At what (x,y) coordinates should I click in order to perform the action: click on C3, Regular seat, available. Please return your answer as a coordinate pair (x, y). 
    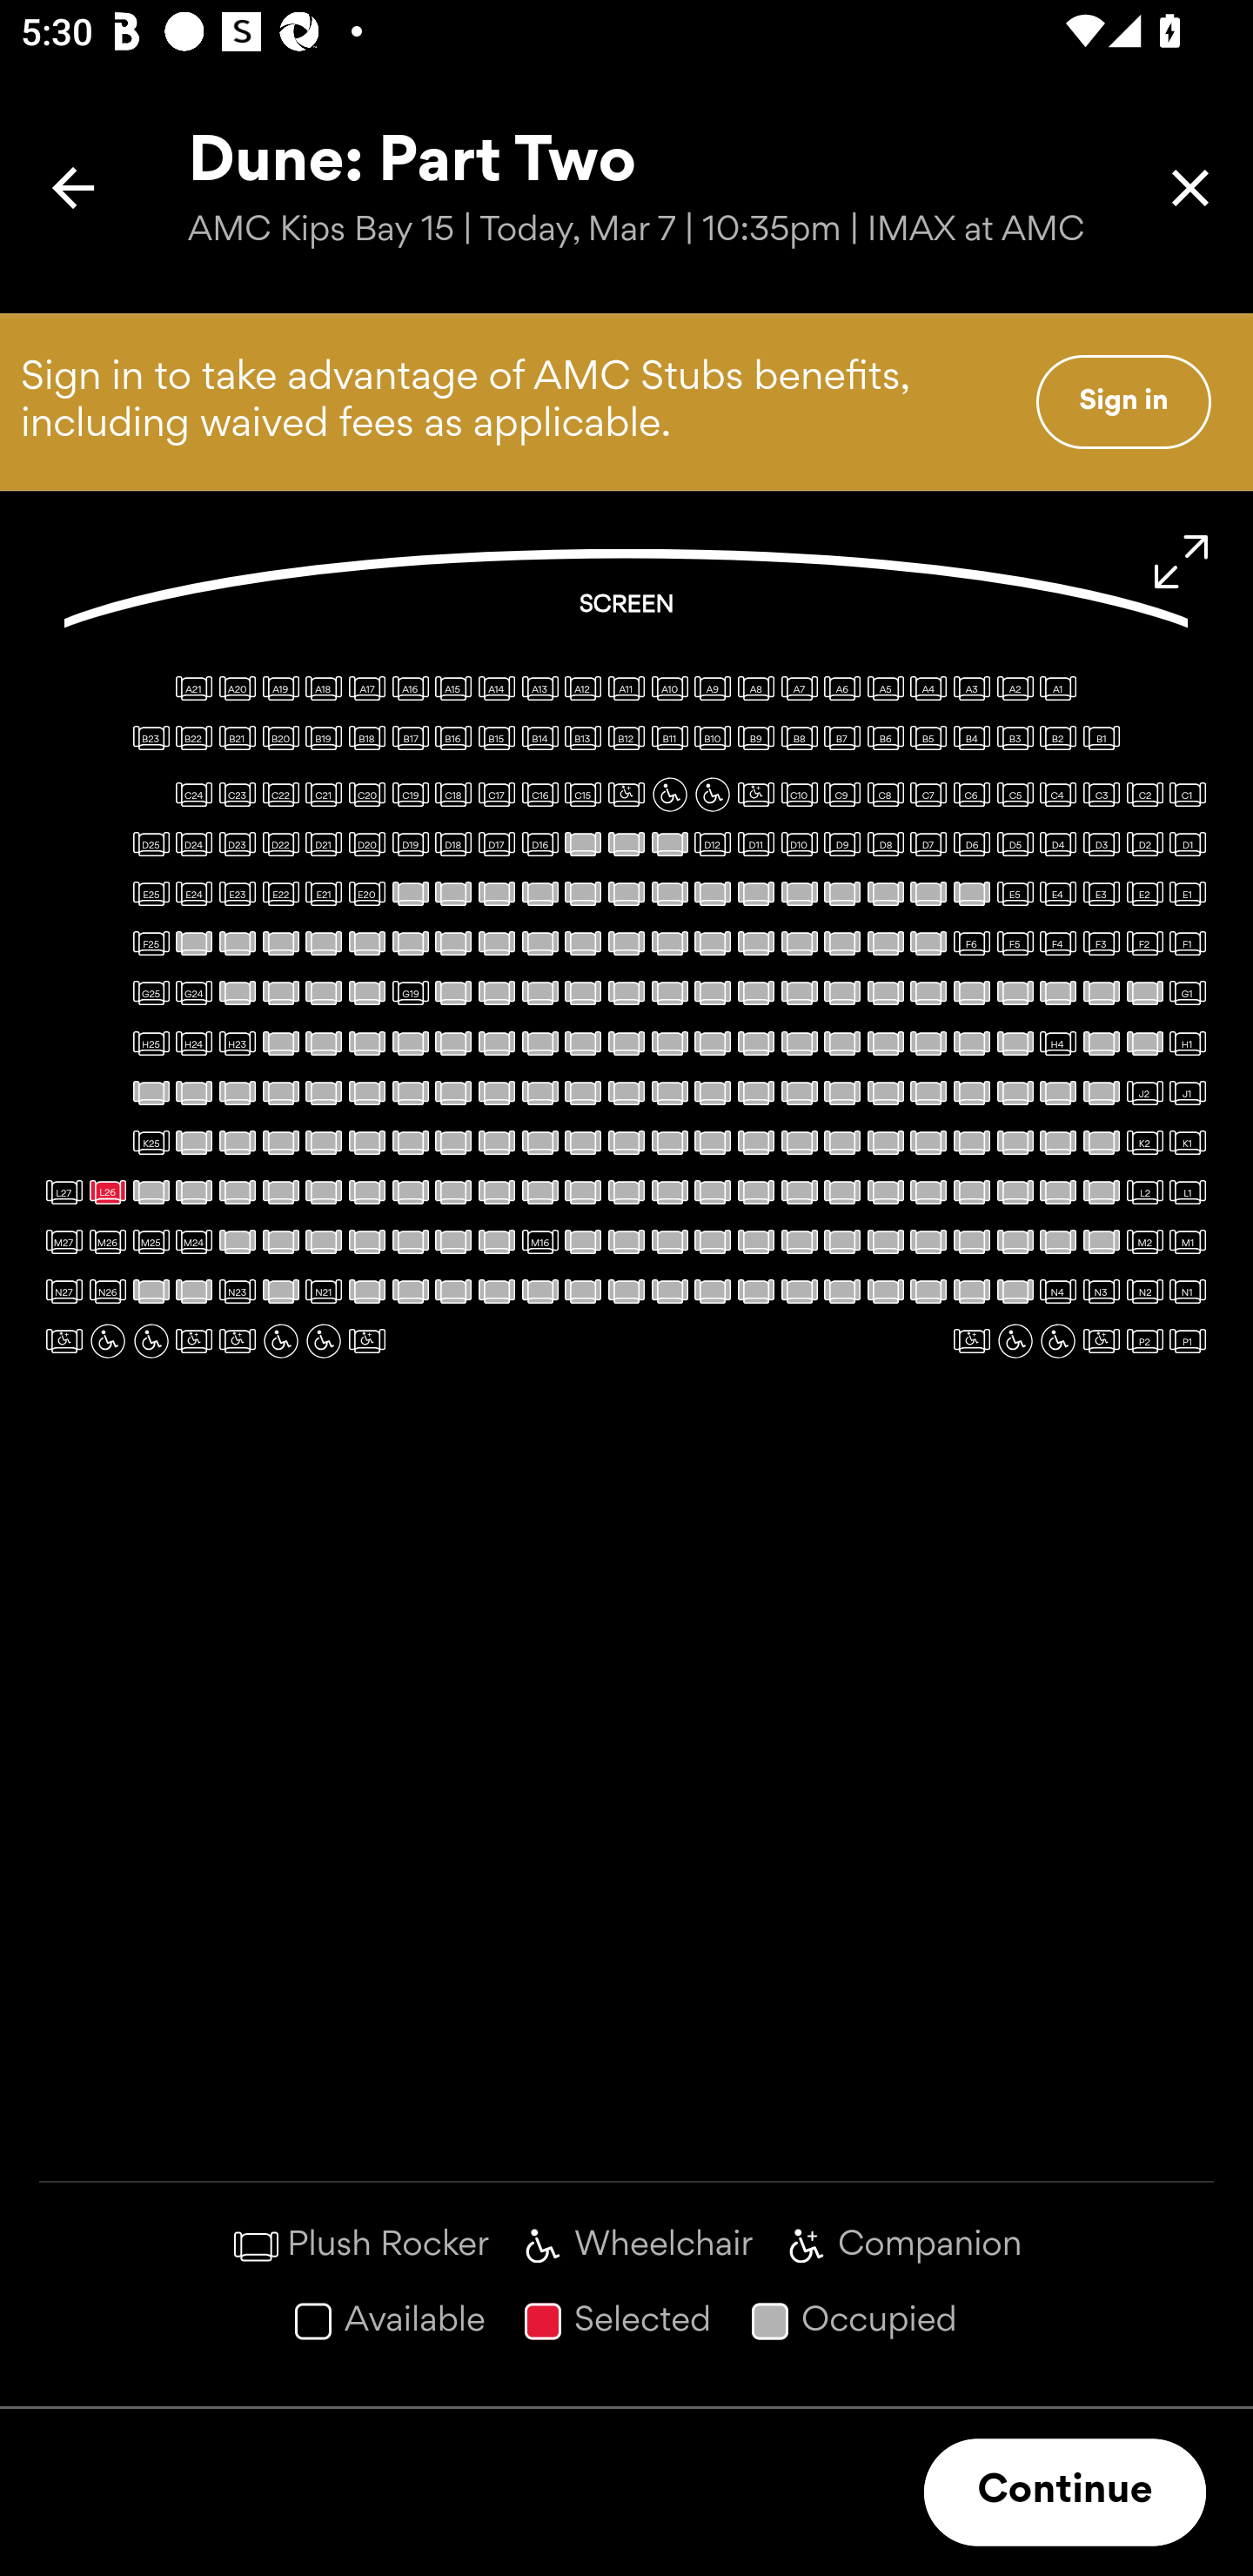
    Looking at the image, I should click on (1102, 795).